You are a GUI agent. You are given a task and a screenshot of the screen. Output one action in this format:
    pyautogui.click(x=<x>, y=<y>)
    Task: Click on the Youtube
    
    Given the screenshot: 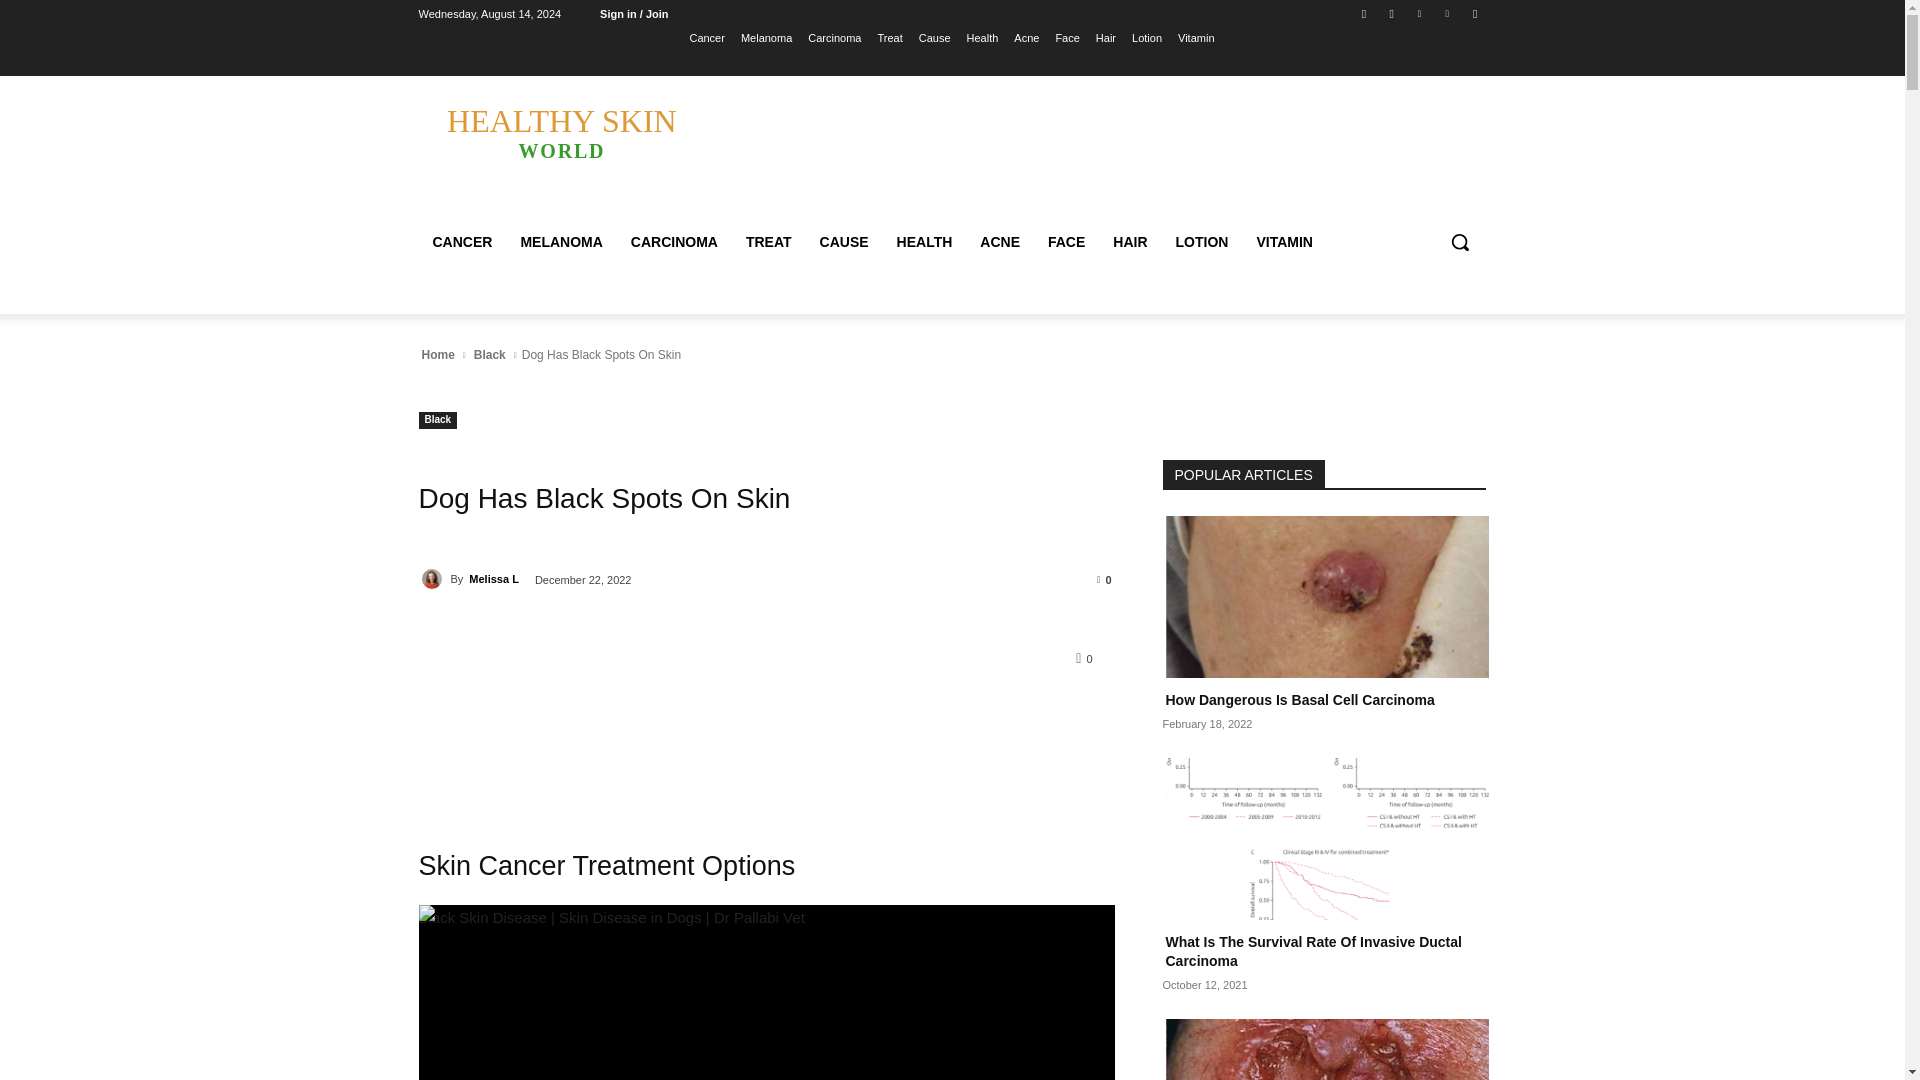 What is the action you would take?
    pyautogui.click(x=1474, y=13)
    